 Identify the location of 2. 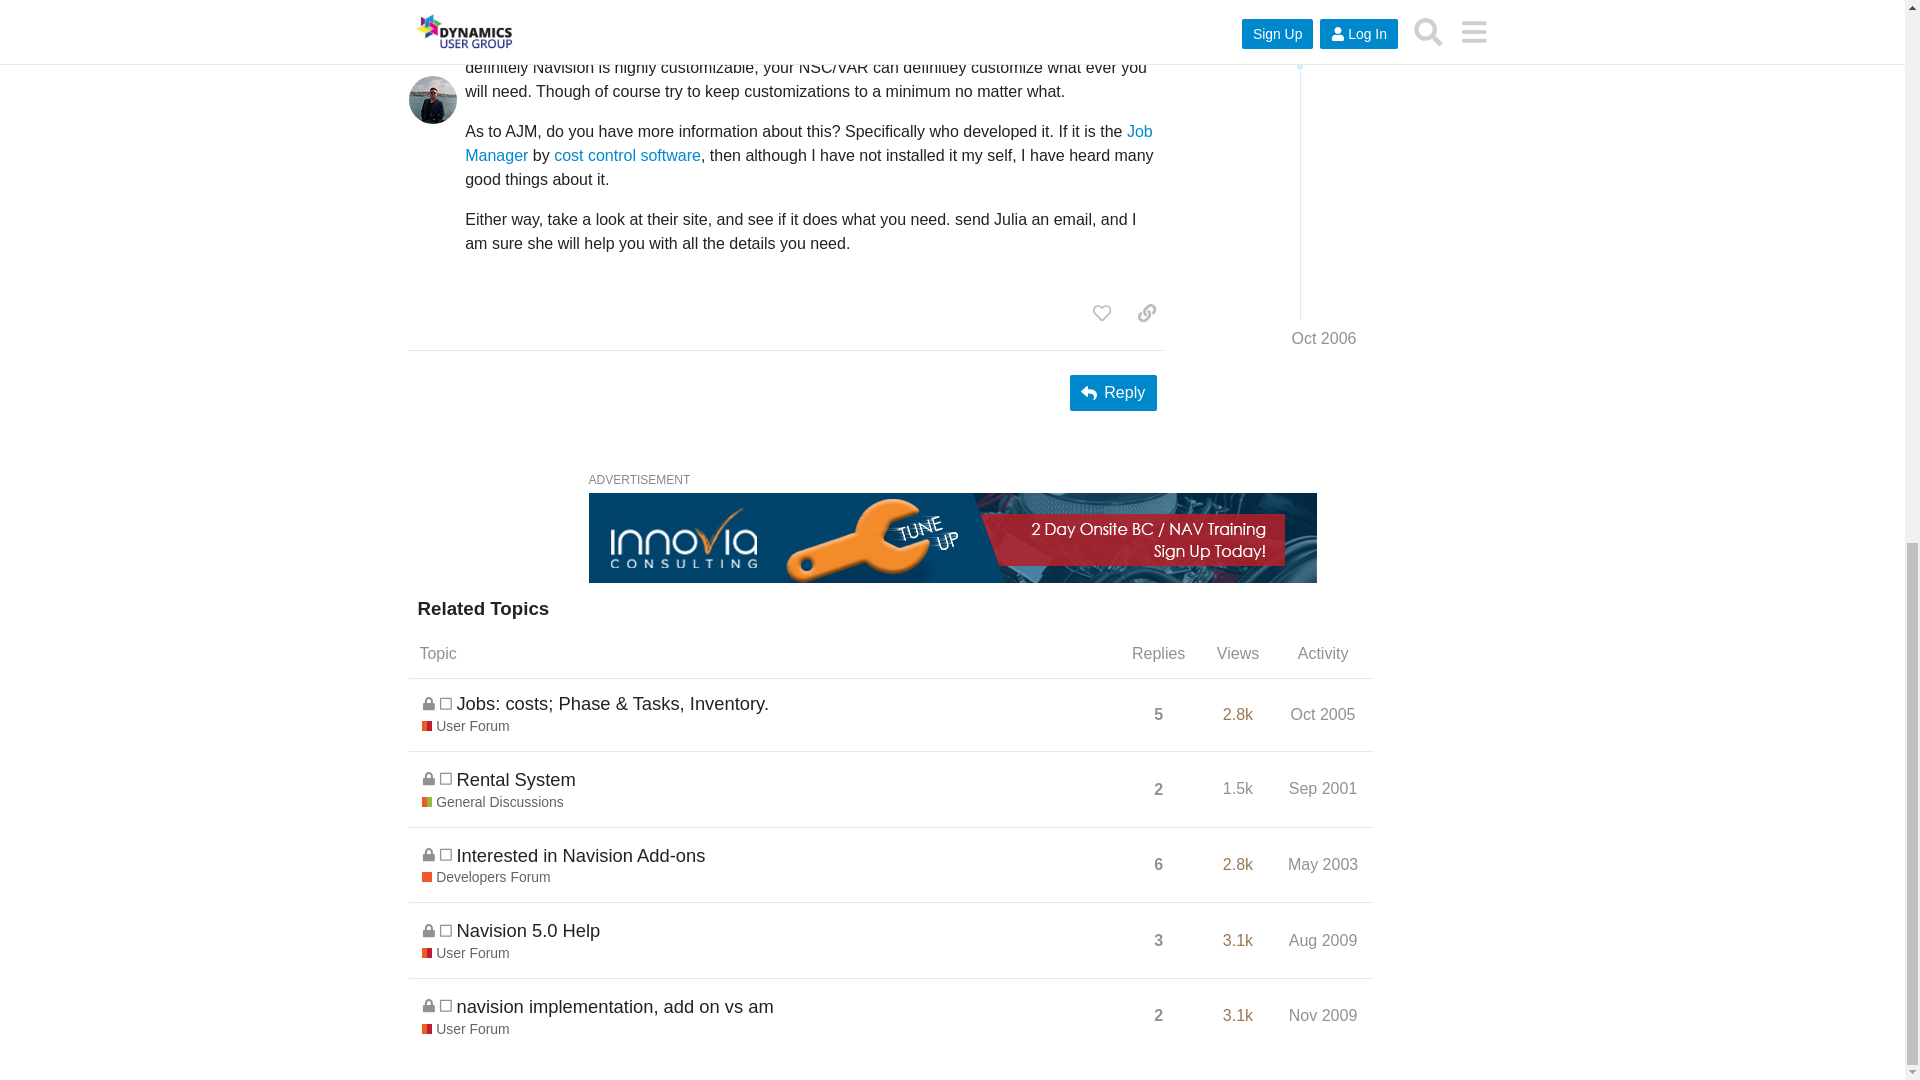
(1158, 790).